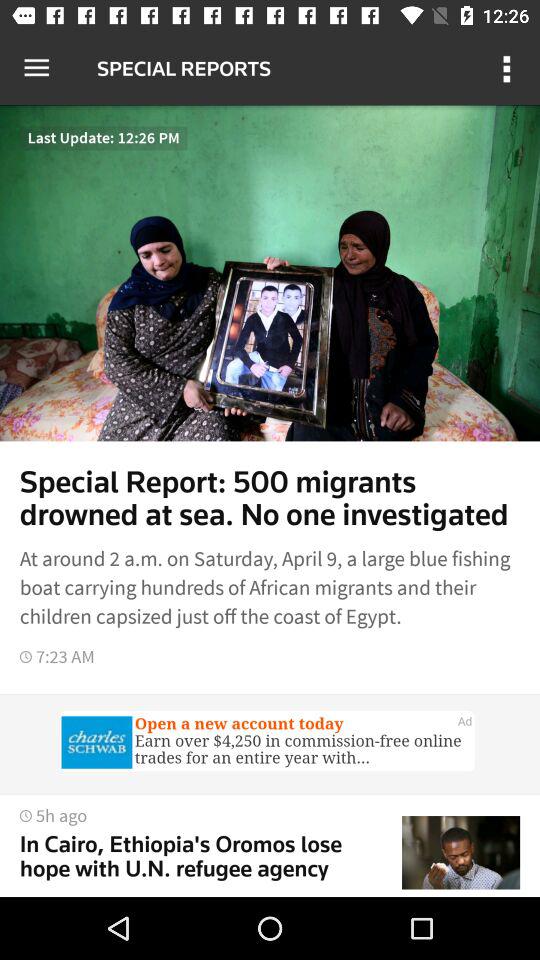 This screenshot has width=540, height=960. Describe the element at coordinates (270, 744) in the screenshot. I see `advertisement` at that location.